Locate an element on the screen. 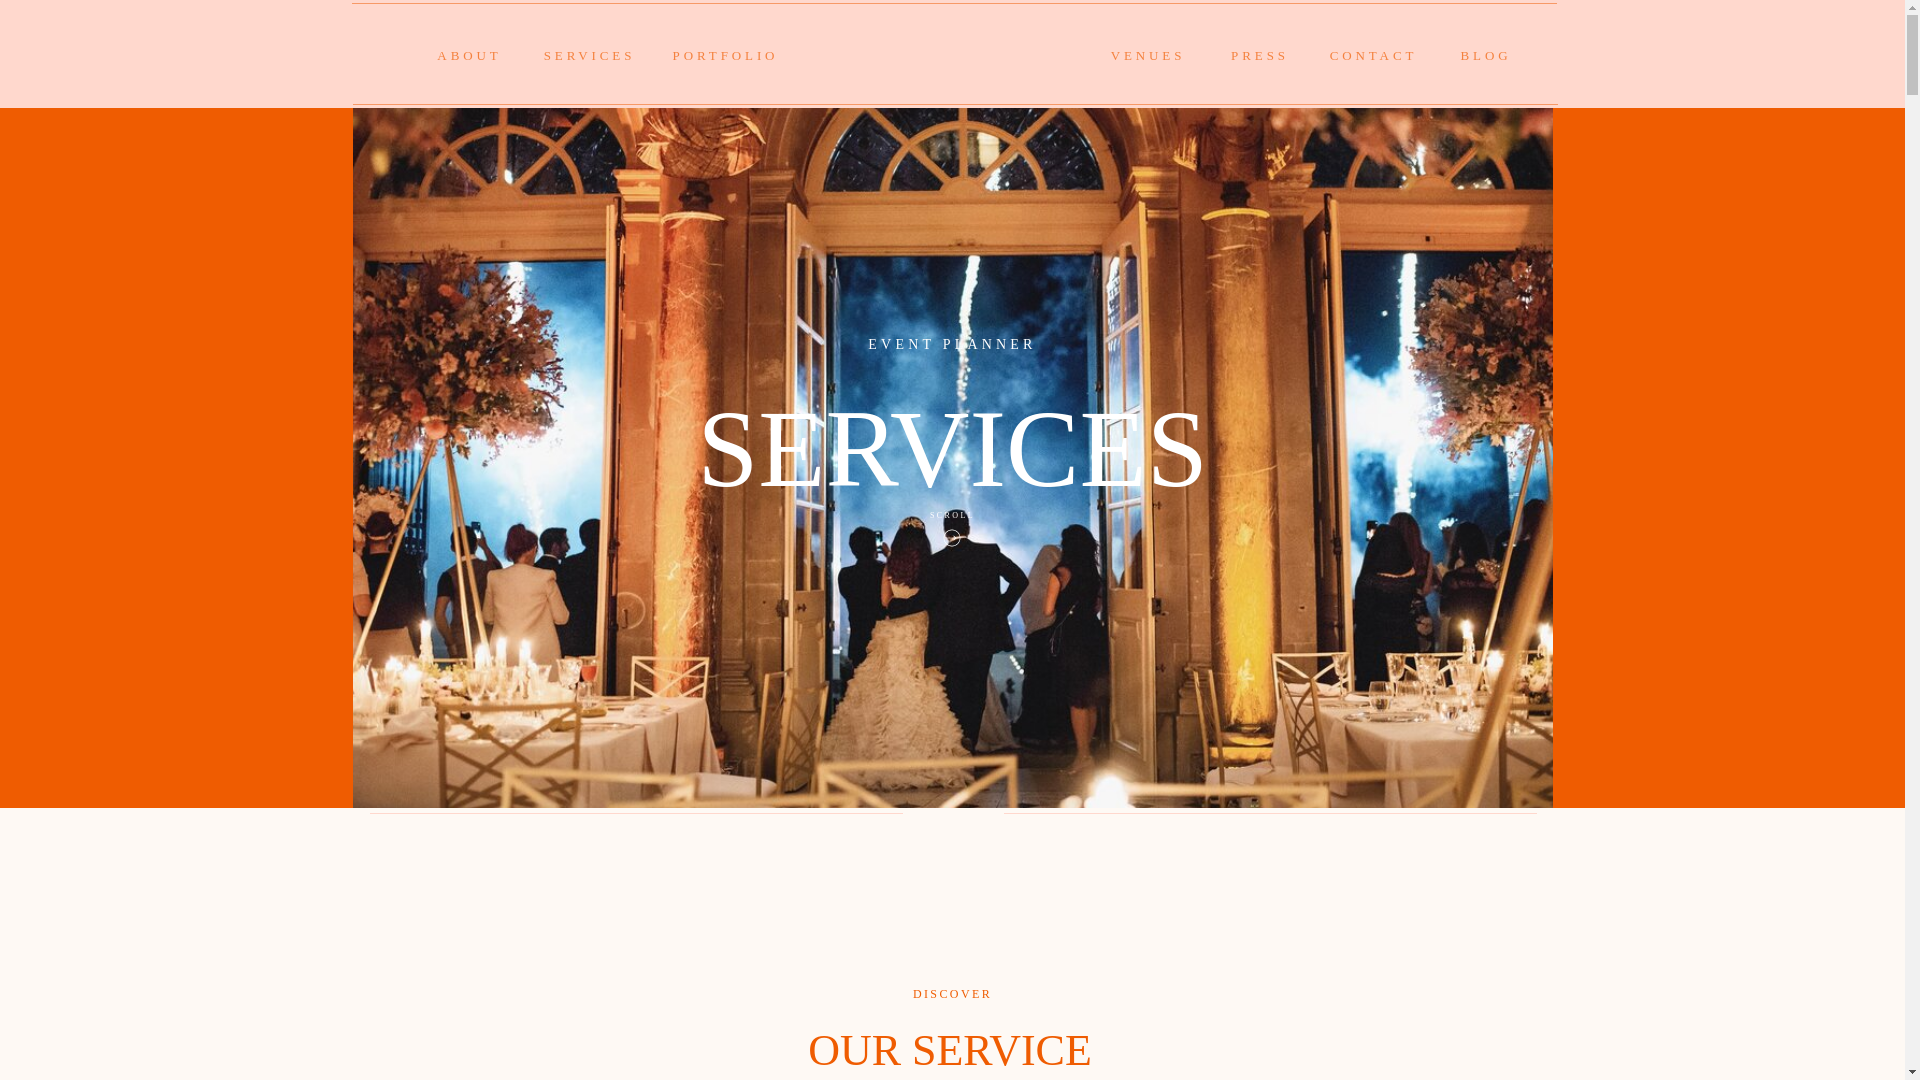  EVENT PLANNER is located at coordinates (952, 341).